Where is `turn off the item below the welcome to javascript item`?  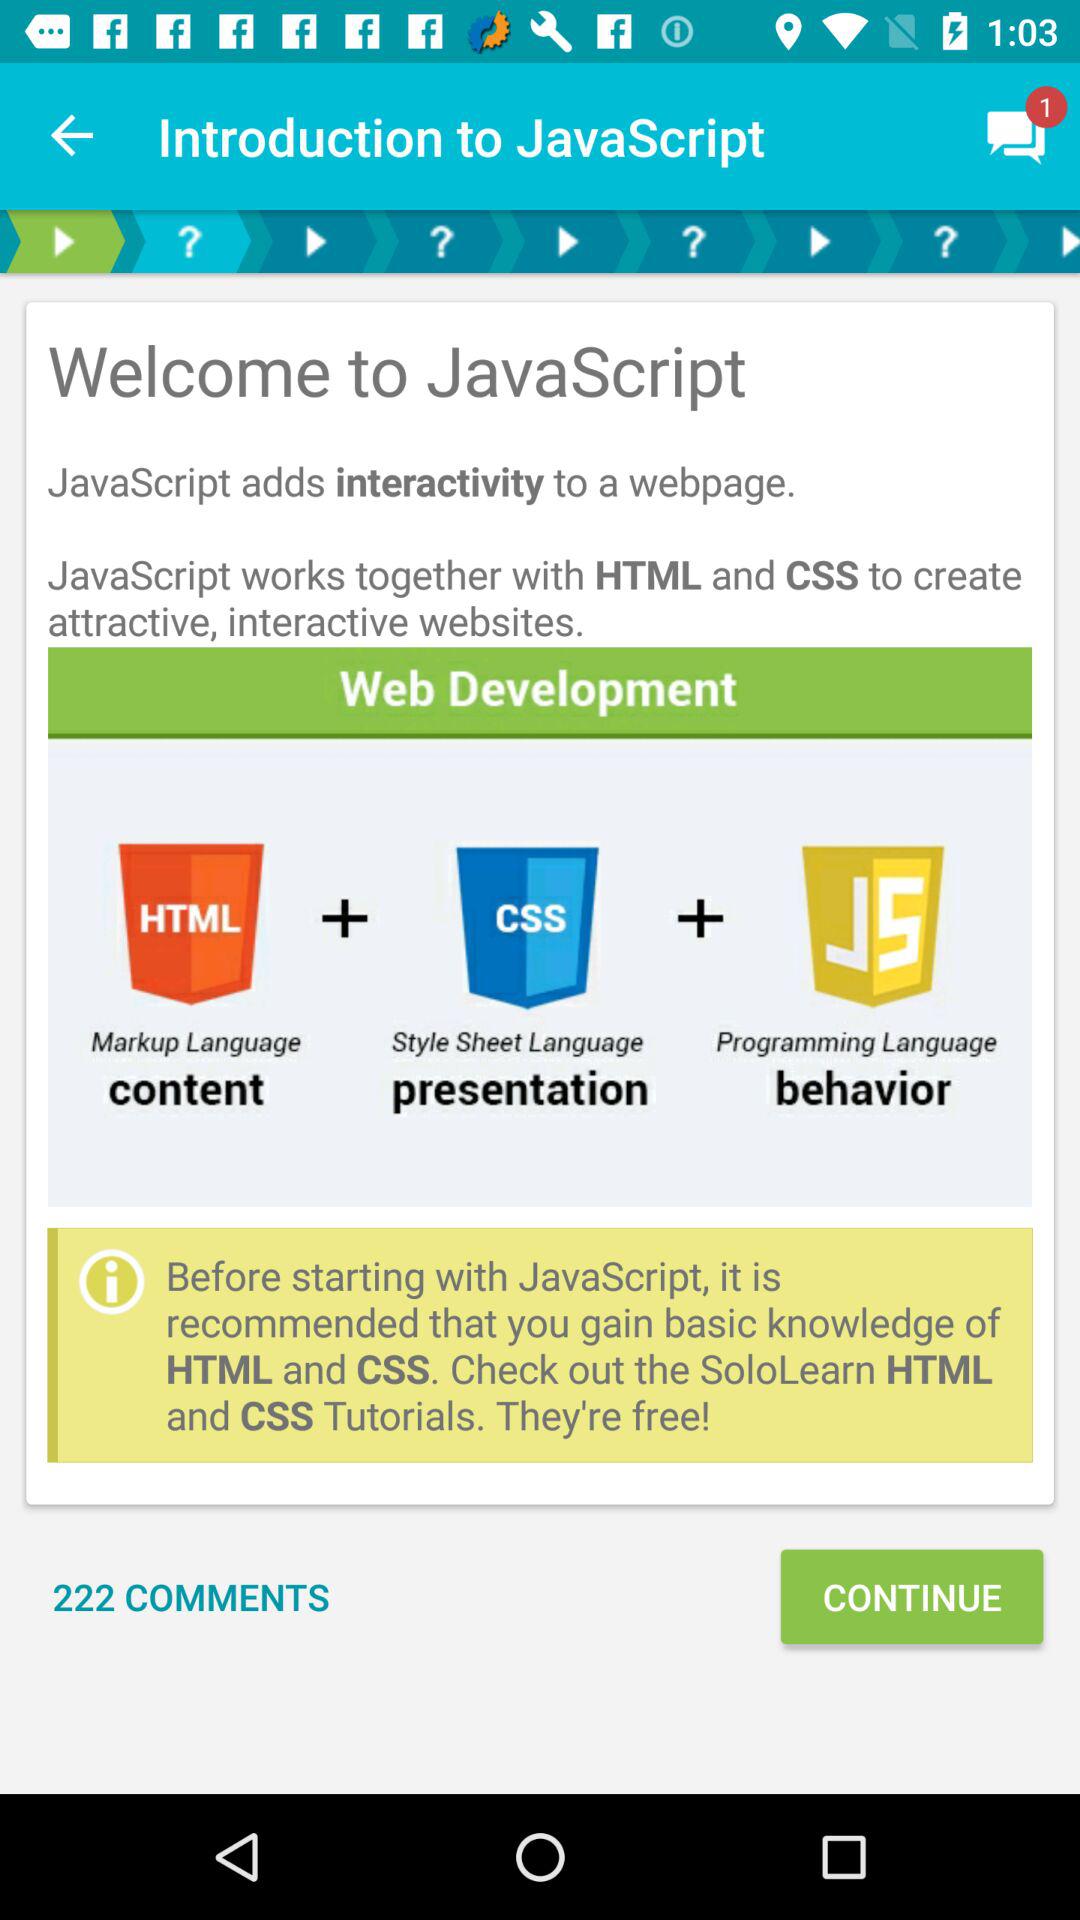 turn off the item below the welcome to javascript item is located at coordinates (540, 926).